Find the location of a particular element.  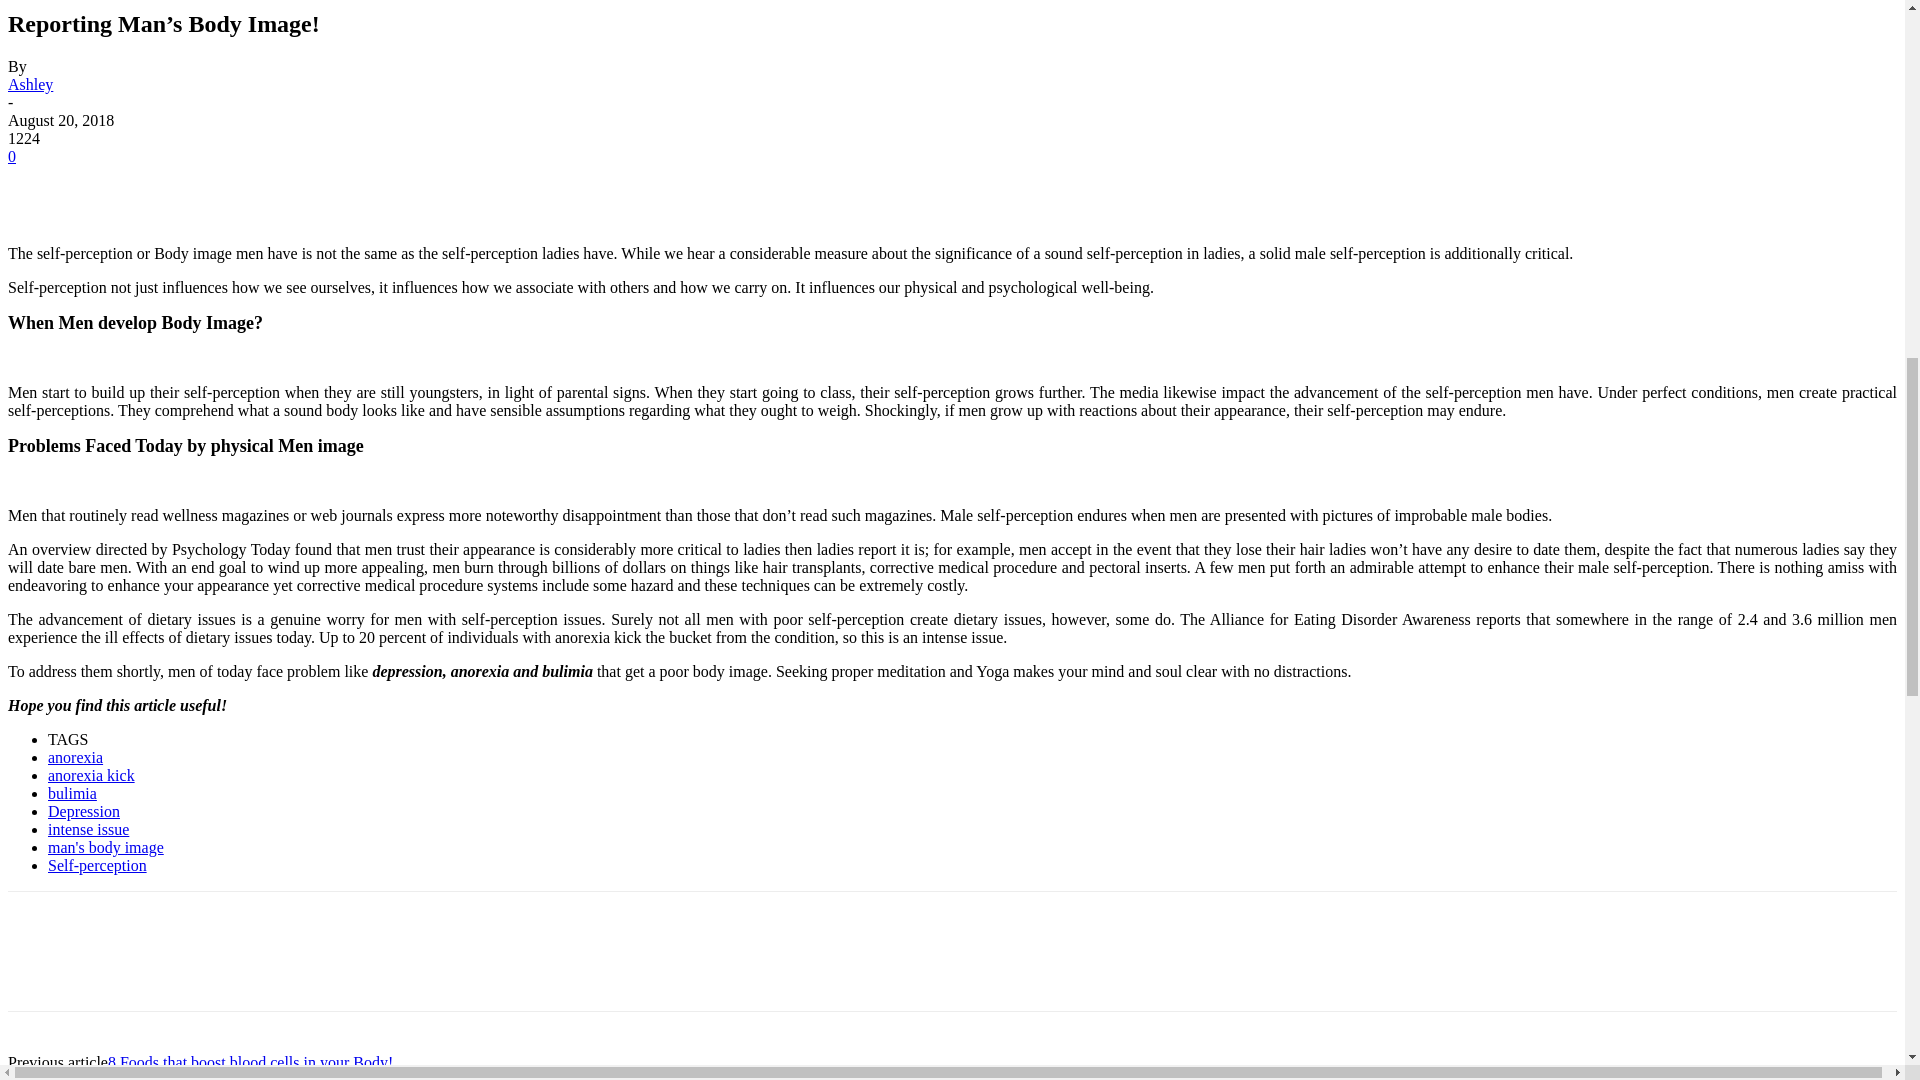

intense issue is located at coordinates (88, 829).